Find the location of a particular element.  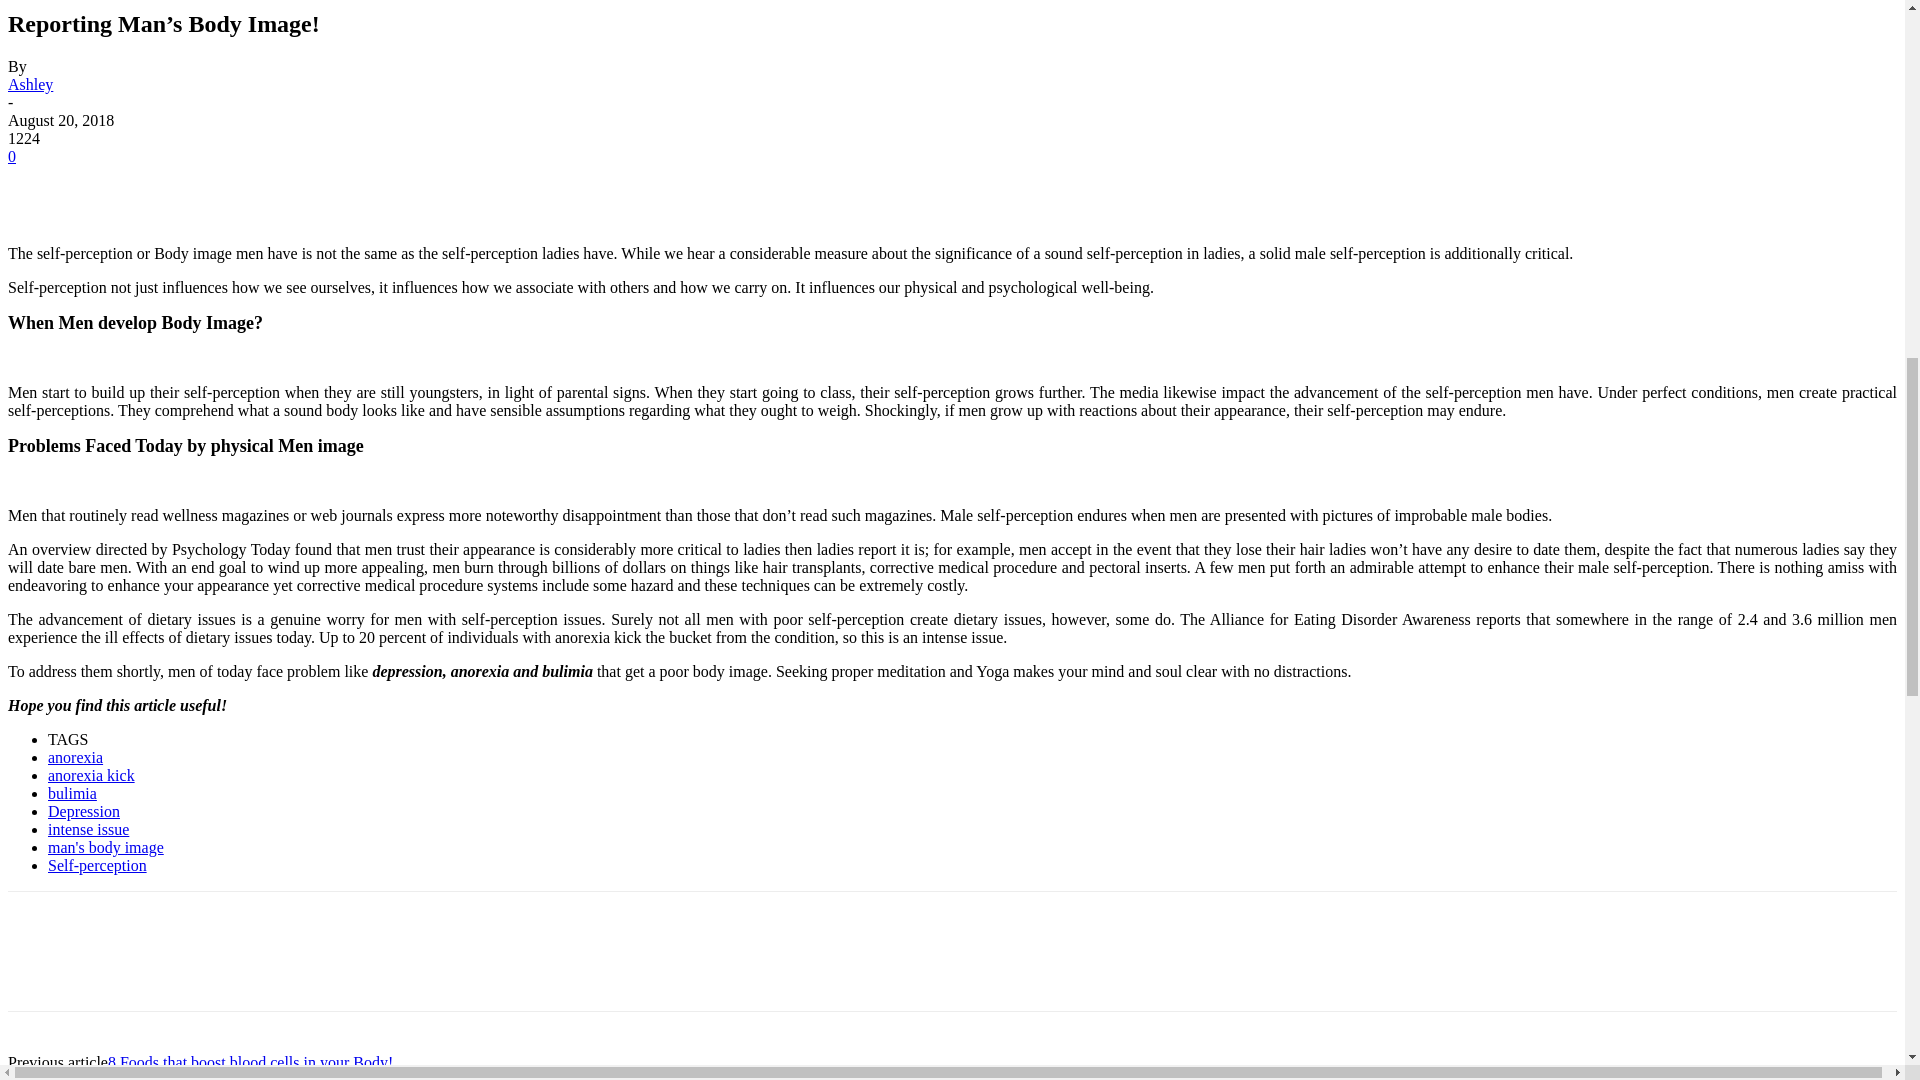

intense issue is located at coordinates (88, 829).